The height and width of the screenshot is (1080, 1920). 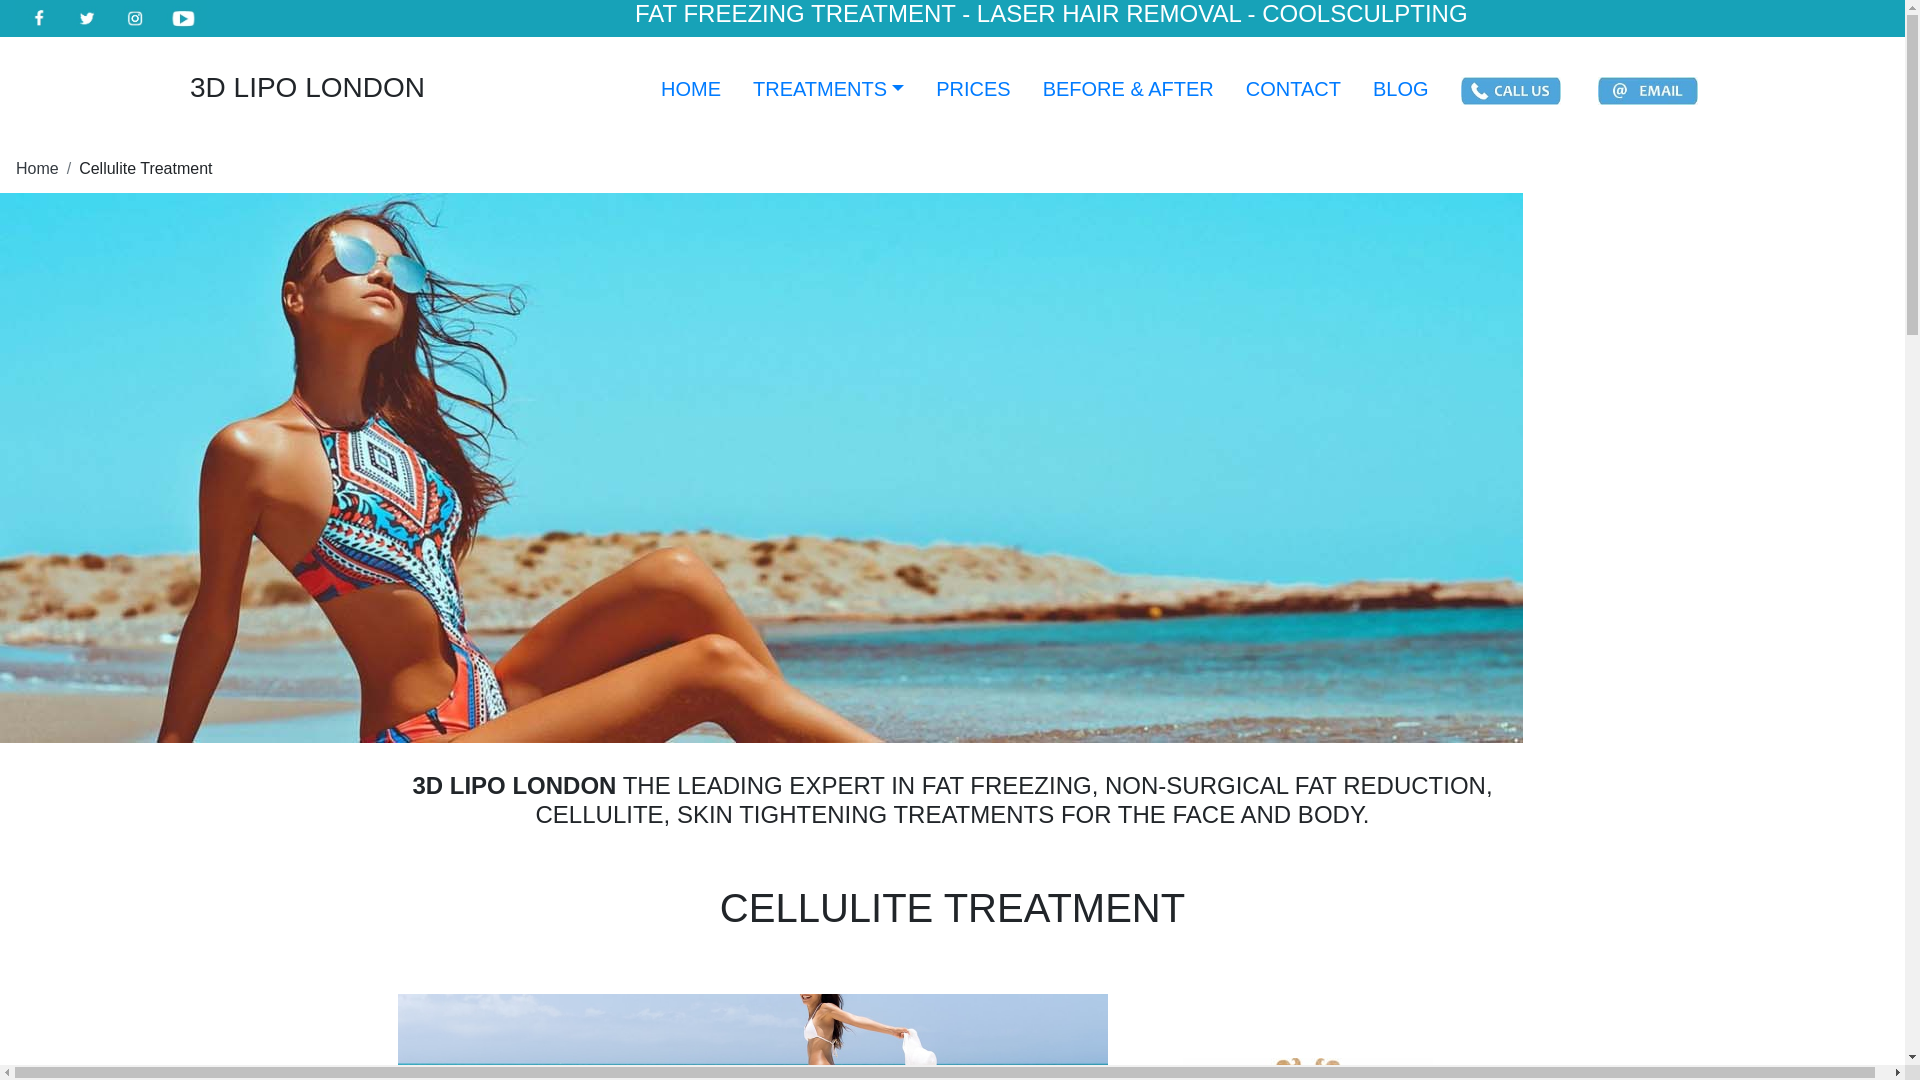 I want to click on Home, so click(x=38, y=168).